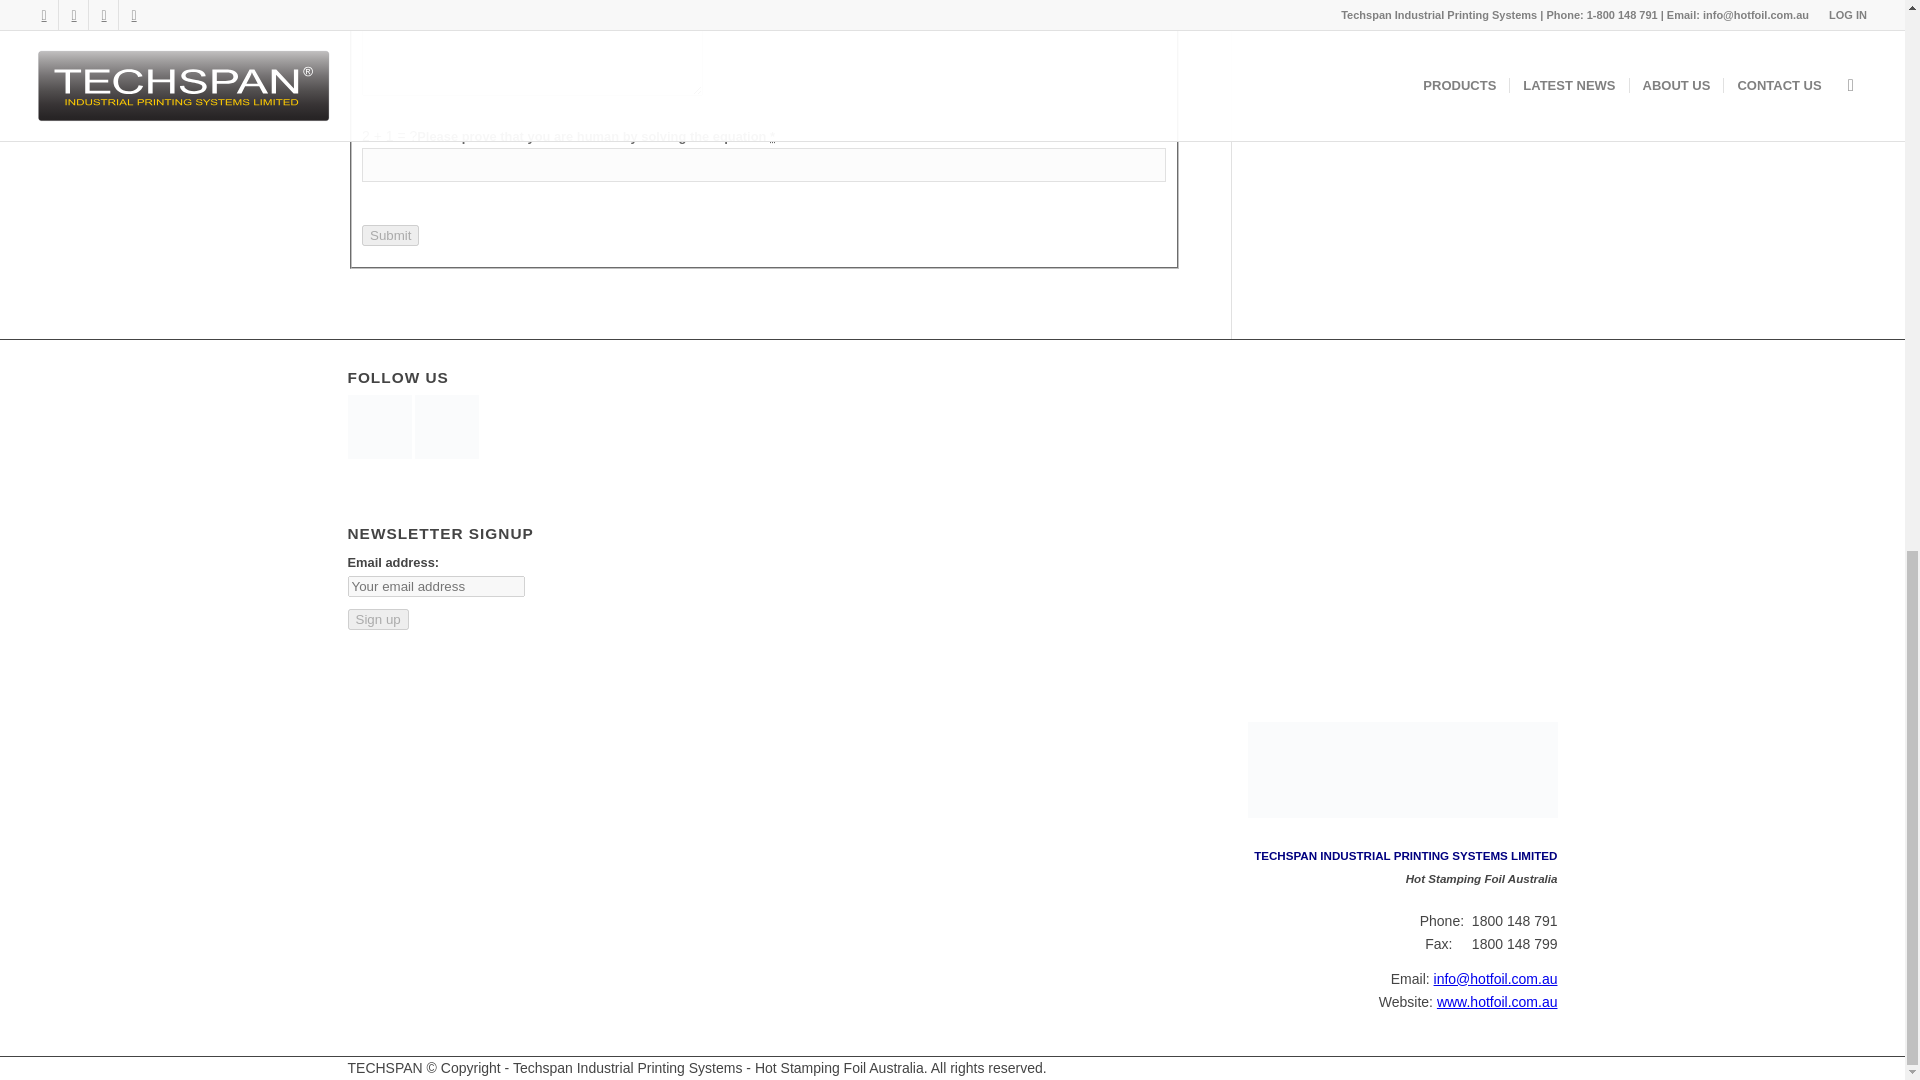 The image size is (1920, 1080). Describe the element at coordinates (390, 235) in the screenshot. I see `Submit` at that location.